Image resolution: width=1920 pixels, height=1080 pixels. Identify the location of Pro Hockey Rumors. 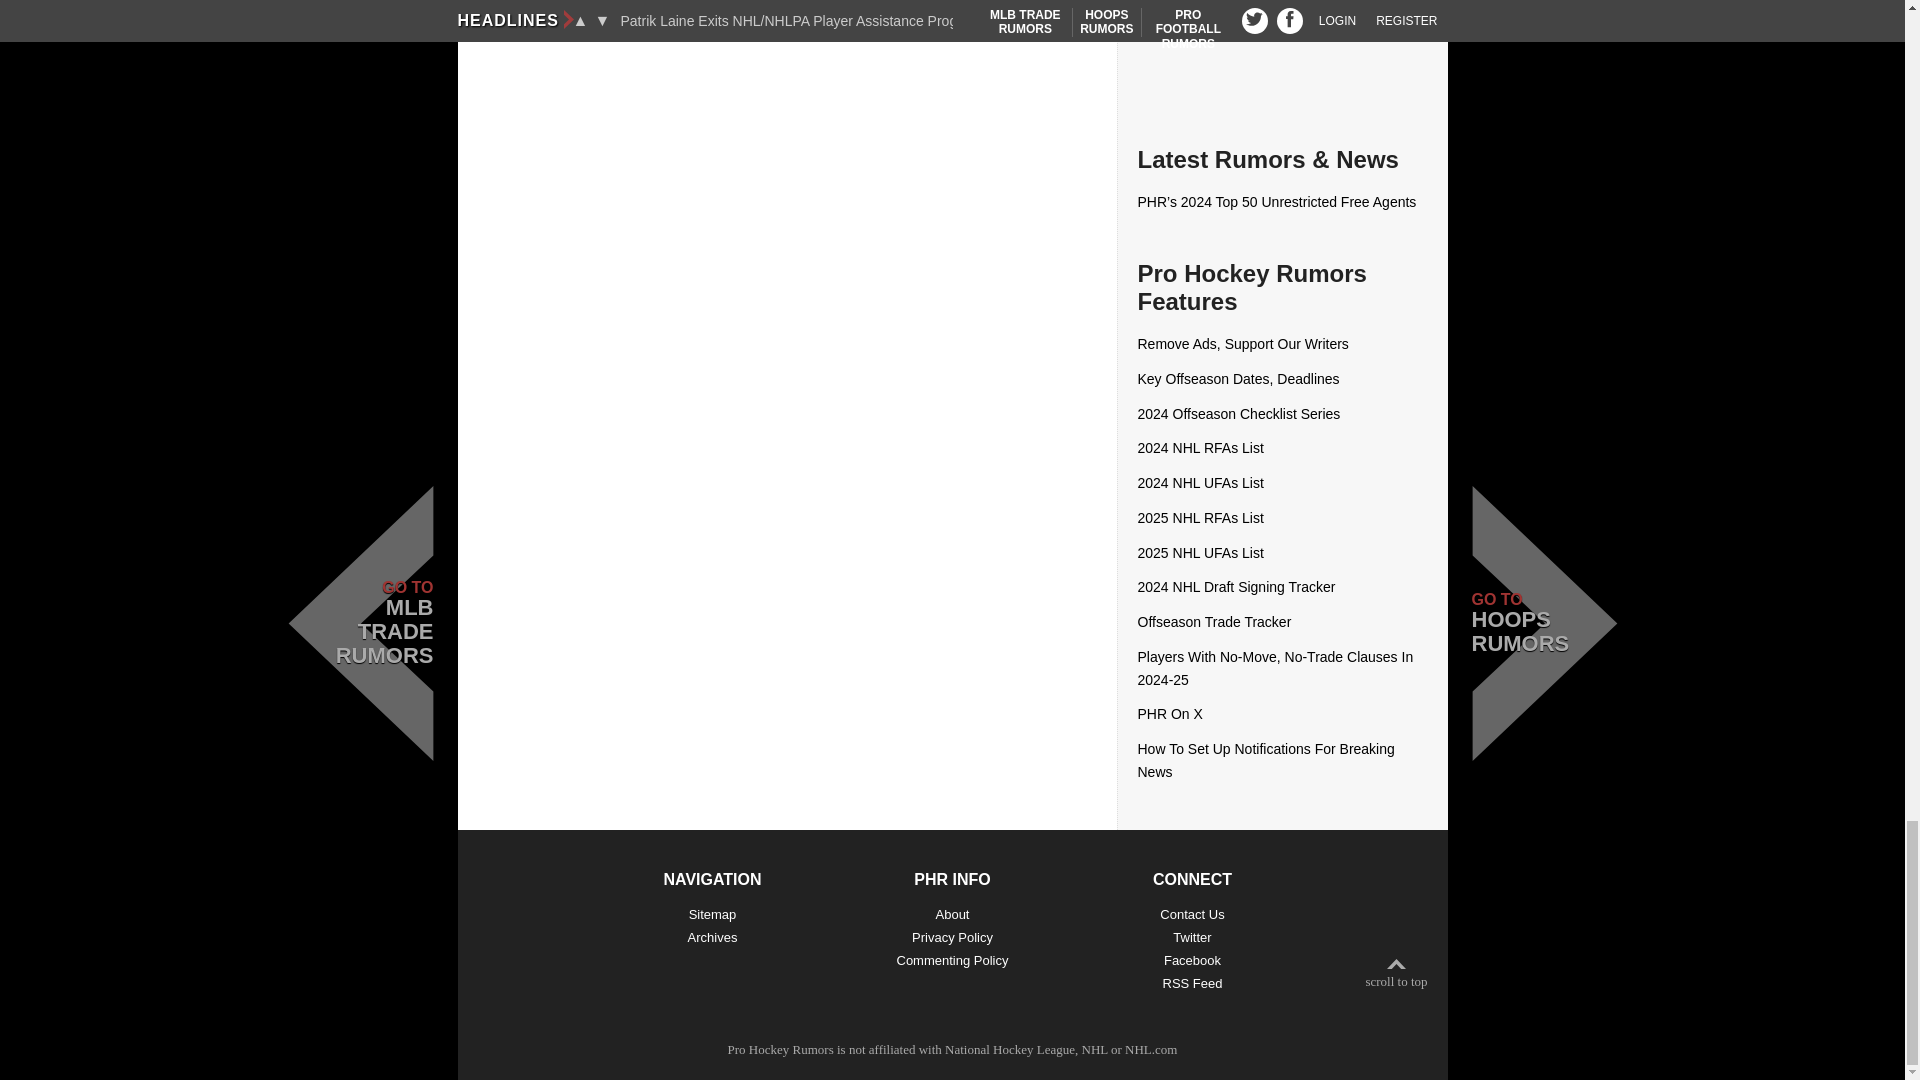
(780, 1050).